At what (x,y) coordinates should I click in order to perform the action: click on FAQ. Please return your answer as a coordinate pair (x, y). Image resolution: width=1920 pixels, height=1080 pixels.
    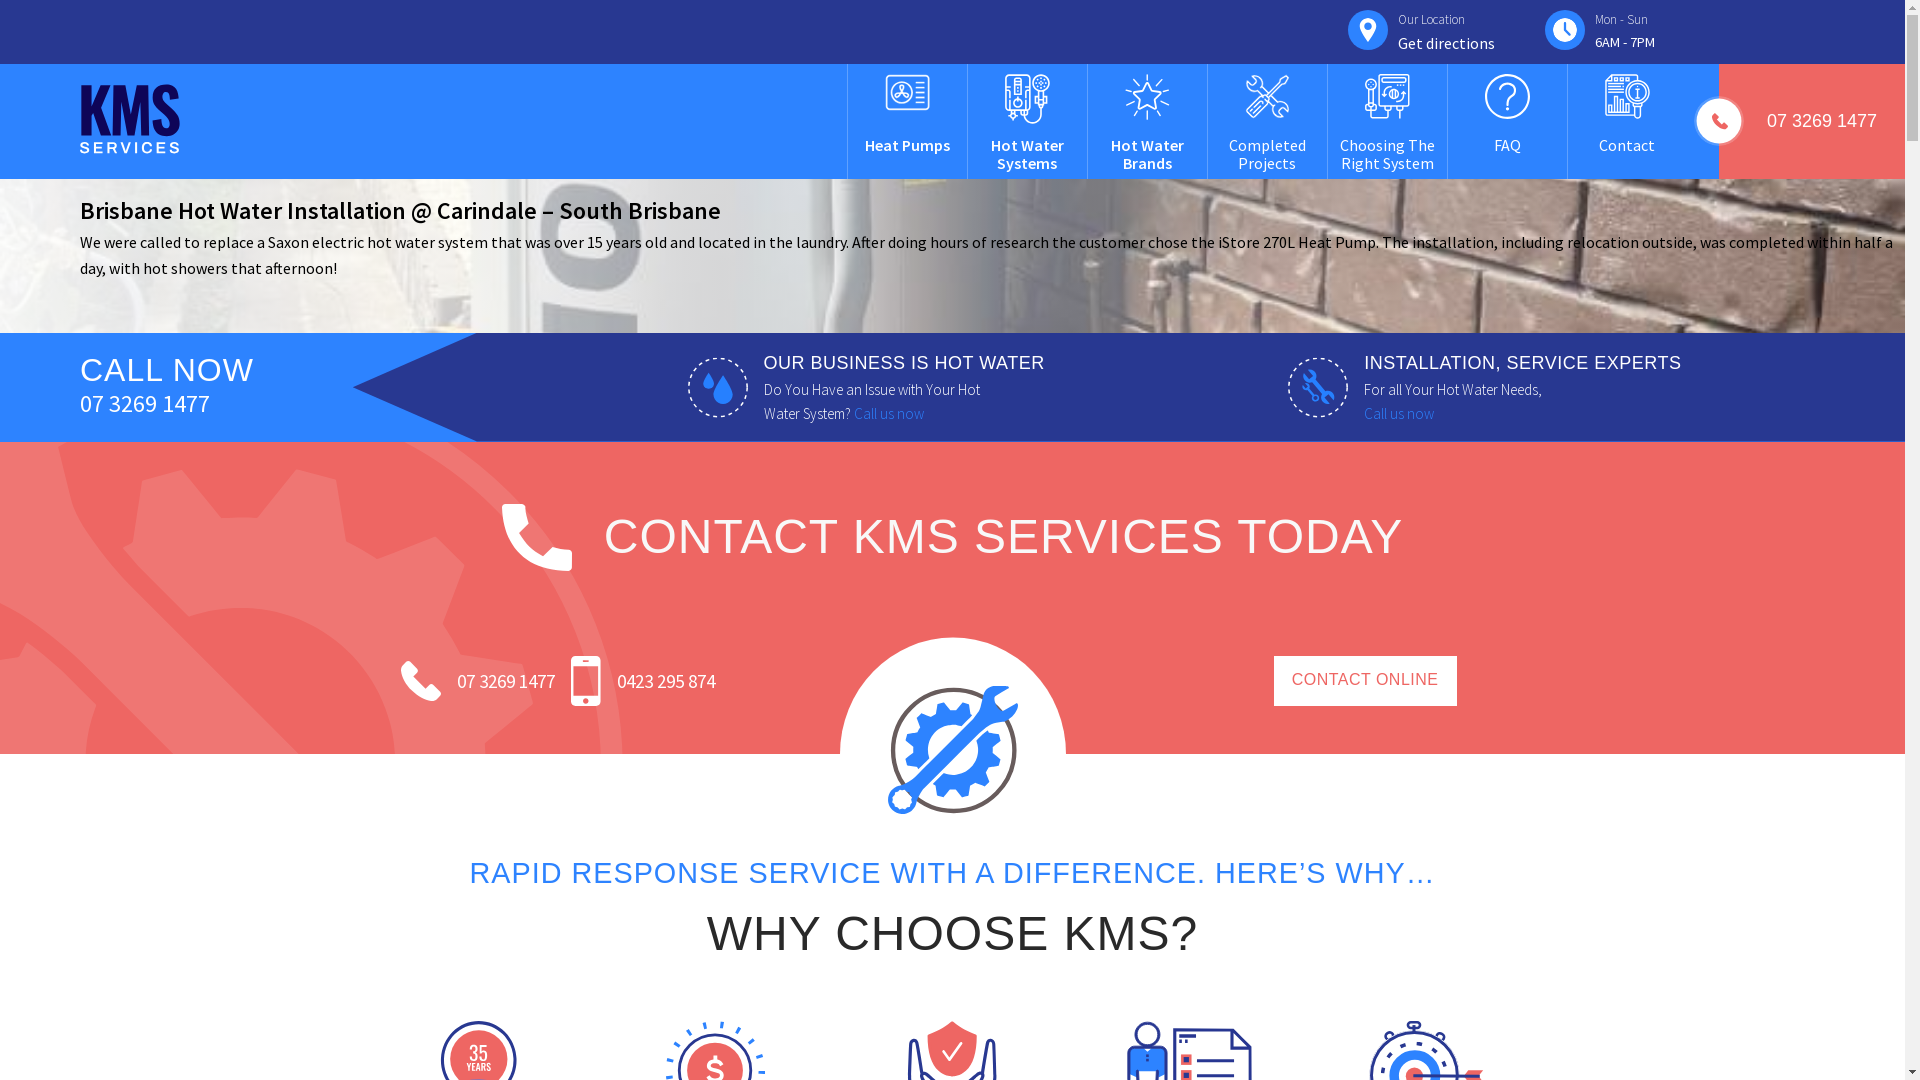
    Looking at the image, I should click on (1508, 145).